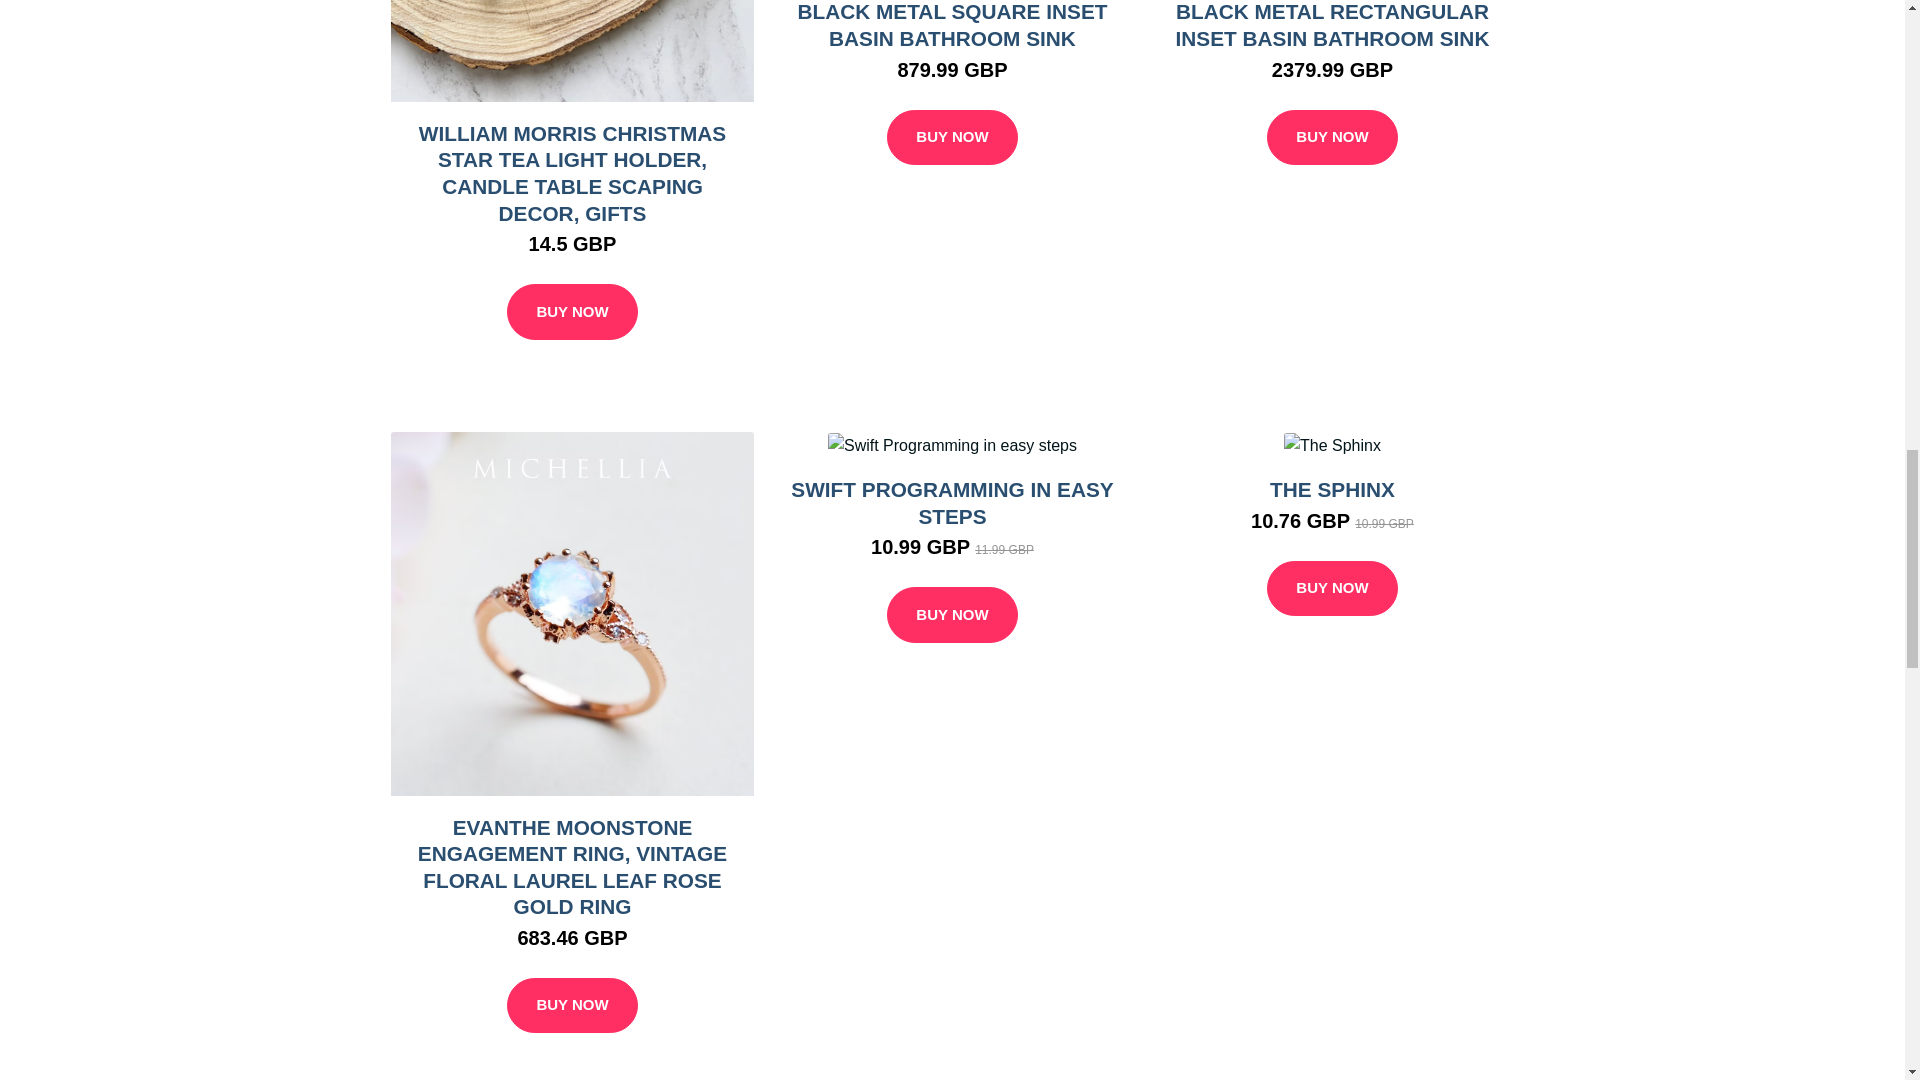  I want to click on BLACK METAL RECTANGULAR INSET BASIN BATHROOM SINK, so click(1332, 24).